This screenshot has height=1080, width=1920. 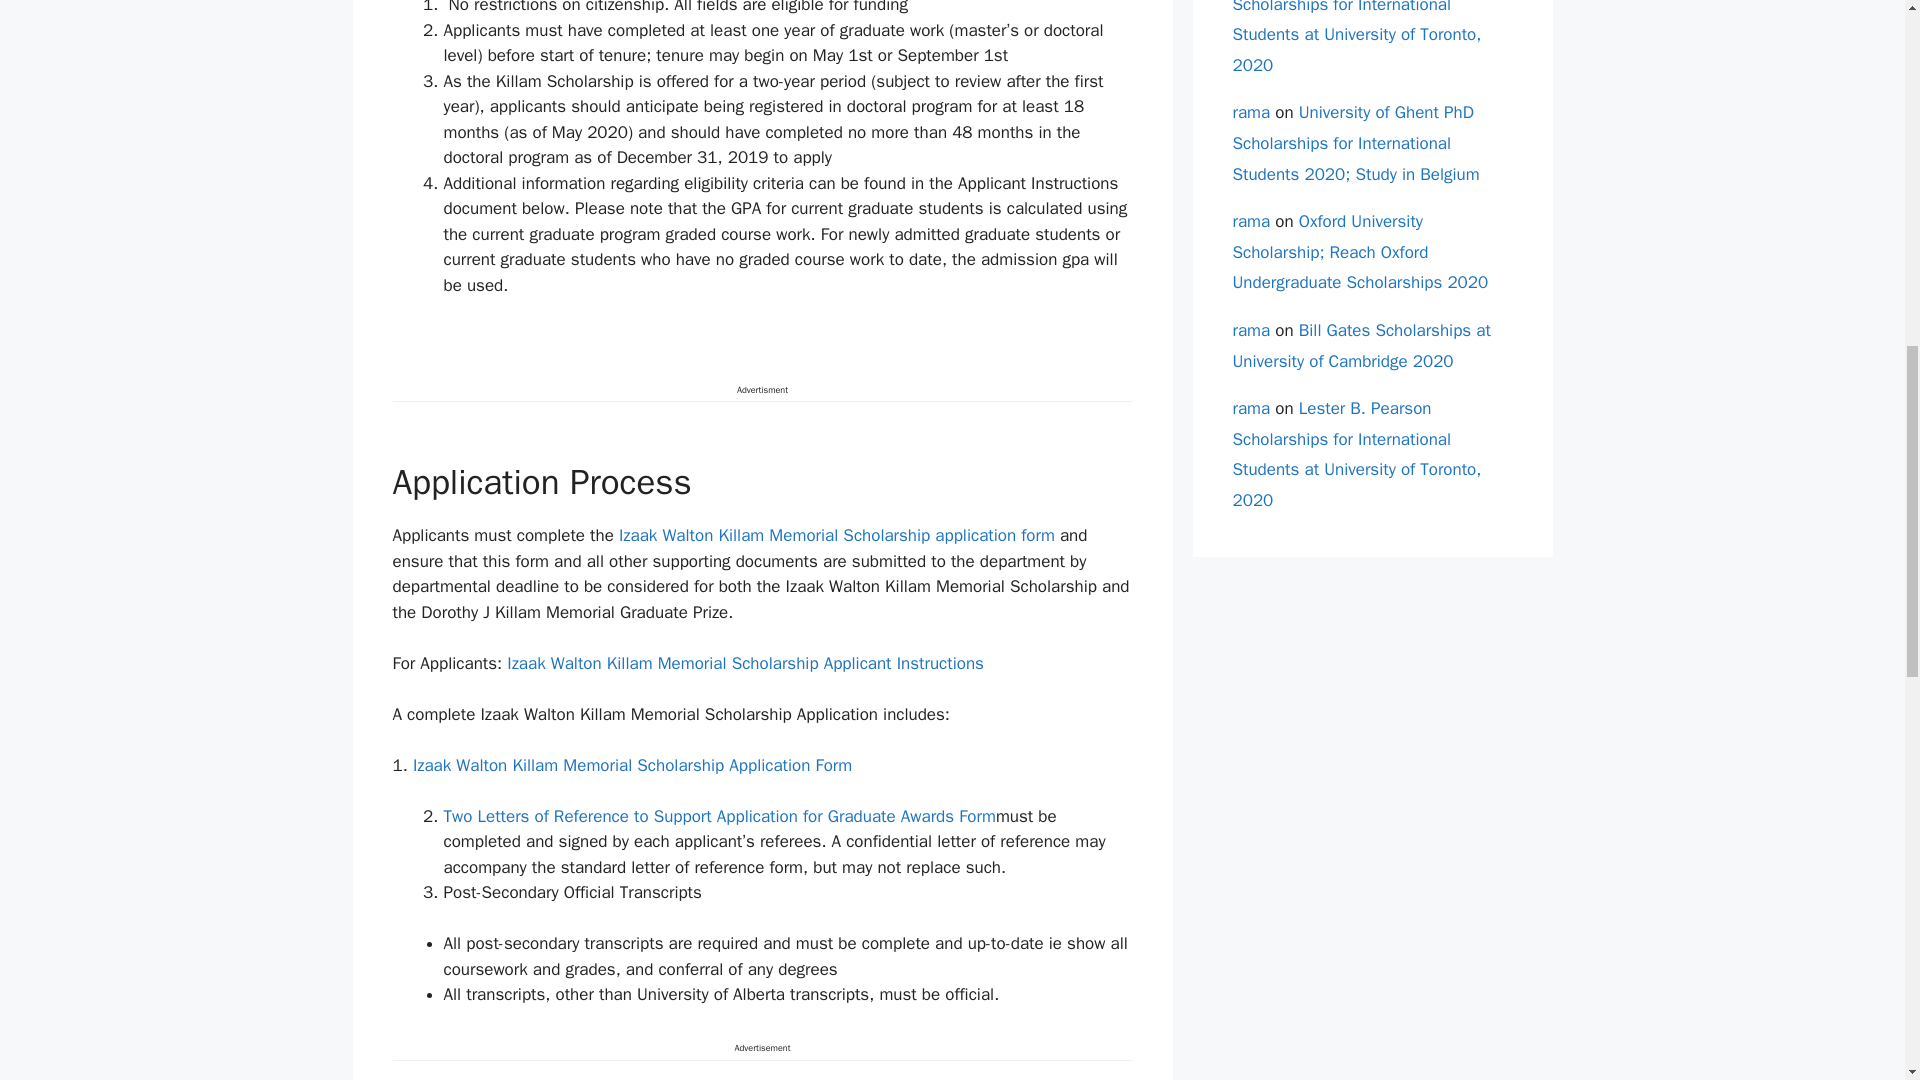 What do you see at coordinates (1250, 330) in the screenshot?
I see `rama` at bounding box center [1250, 330].